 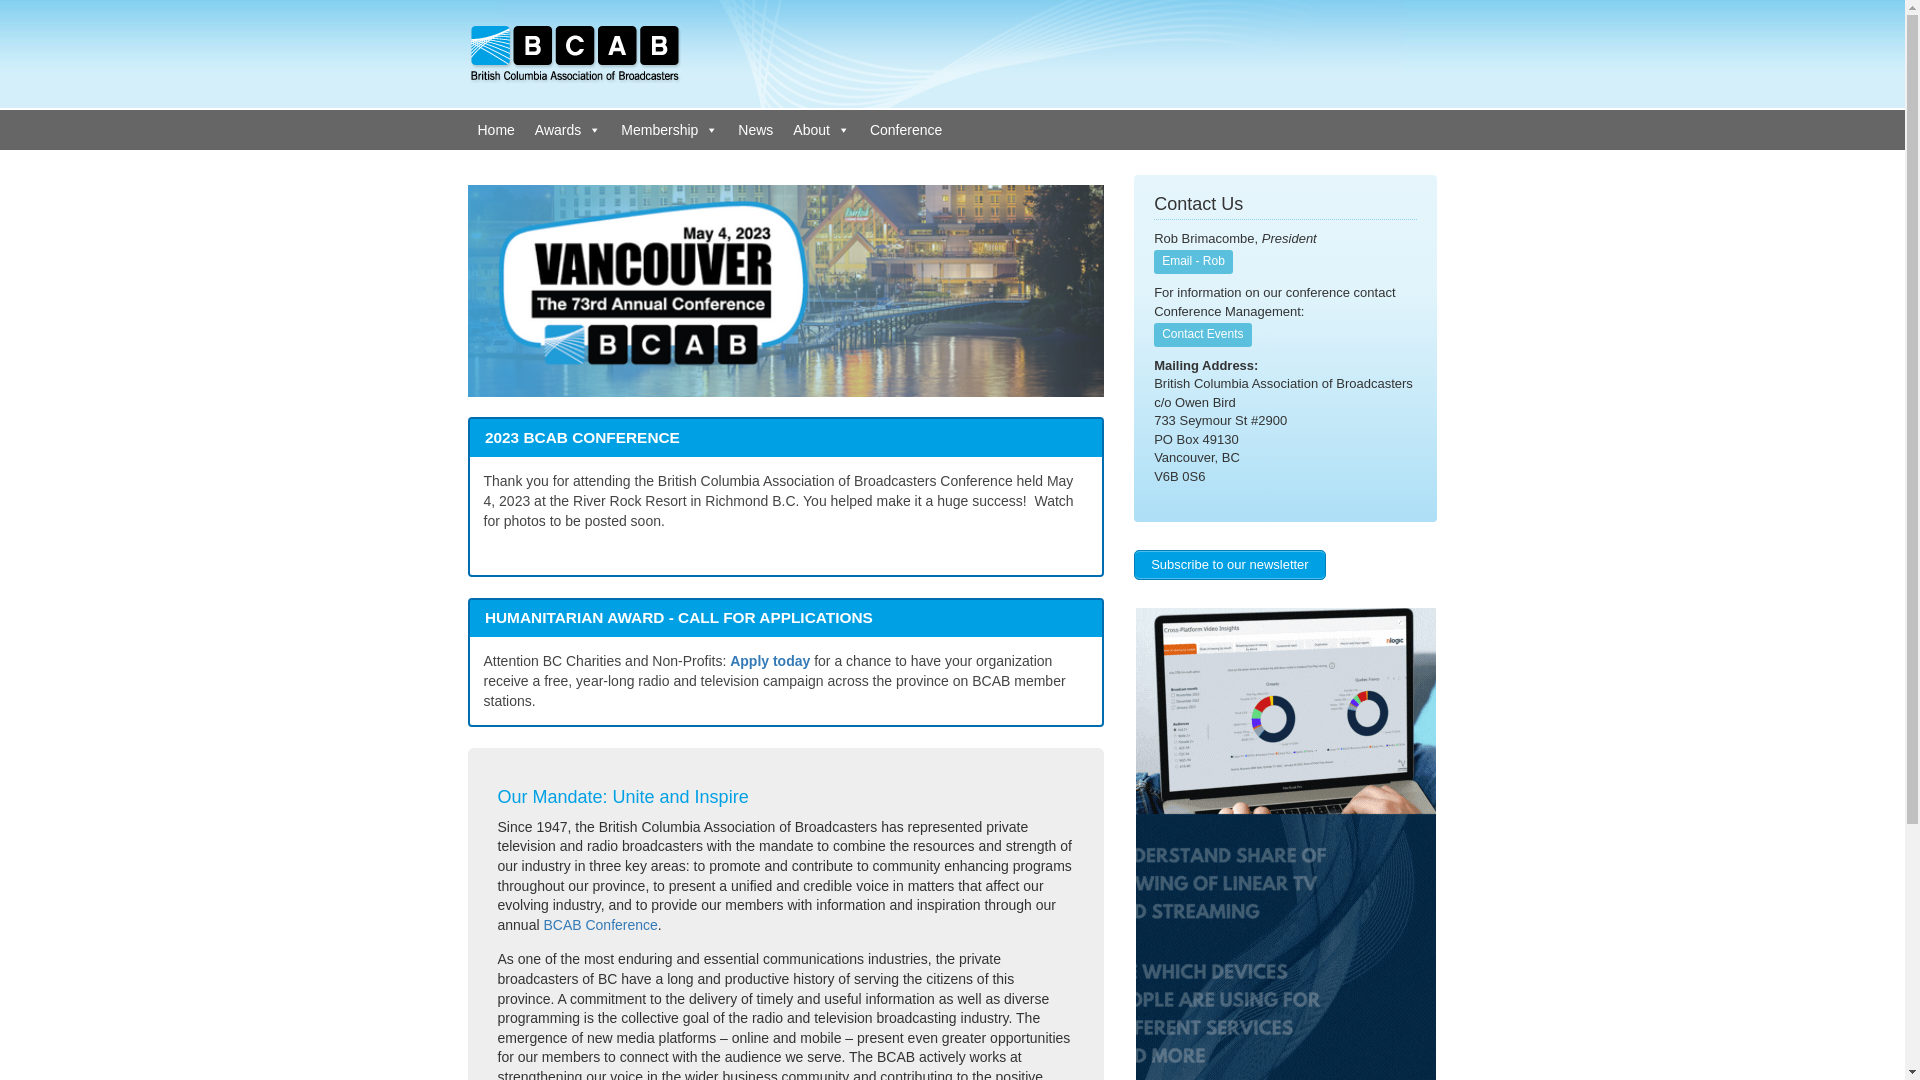 I want to click on Apply today, so click(x=770, y=661).